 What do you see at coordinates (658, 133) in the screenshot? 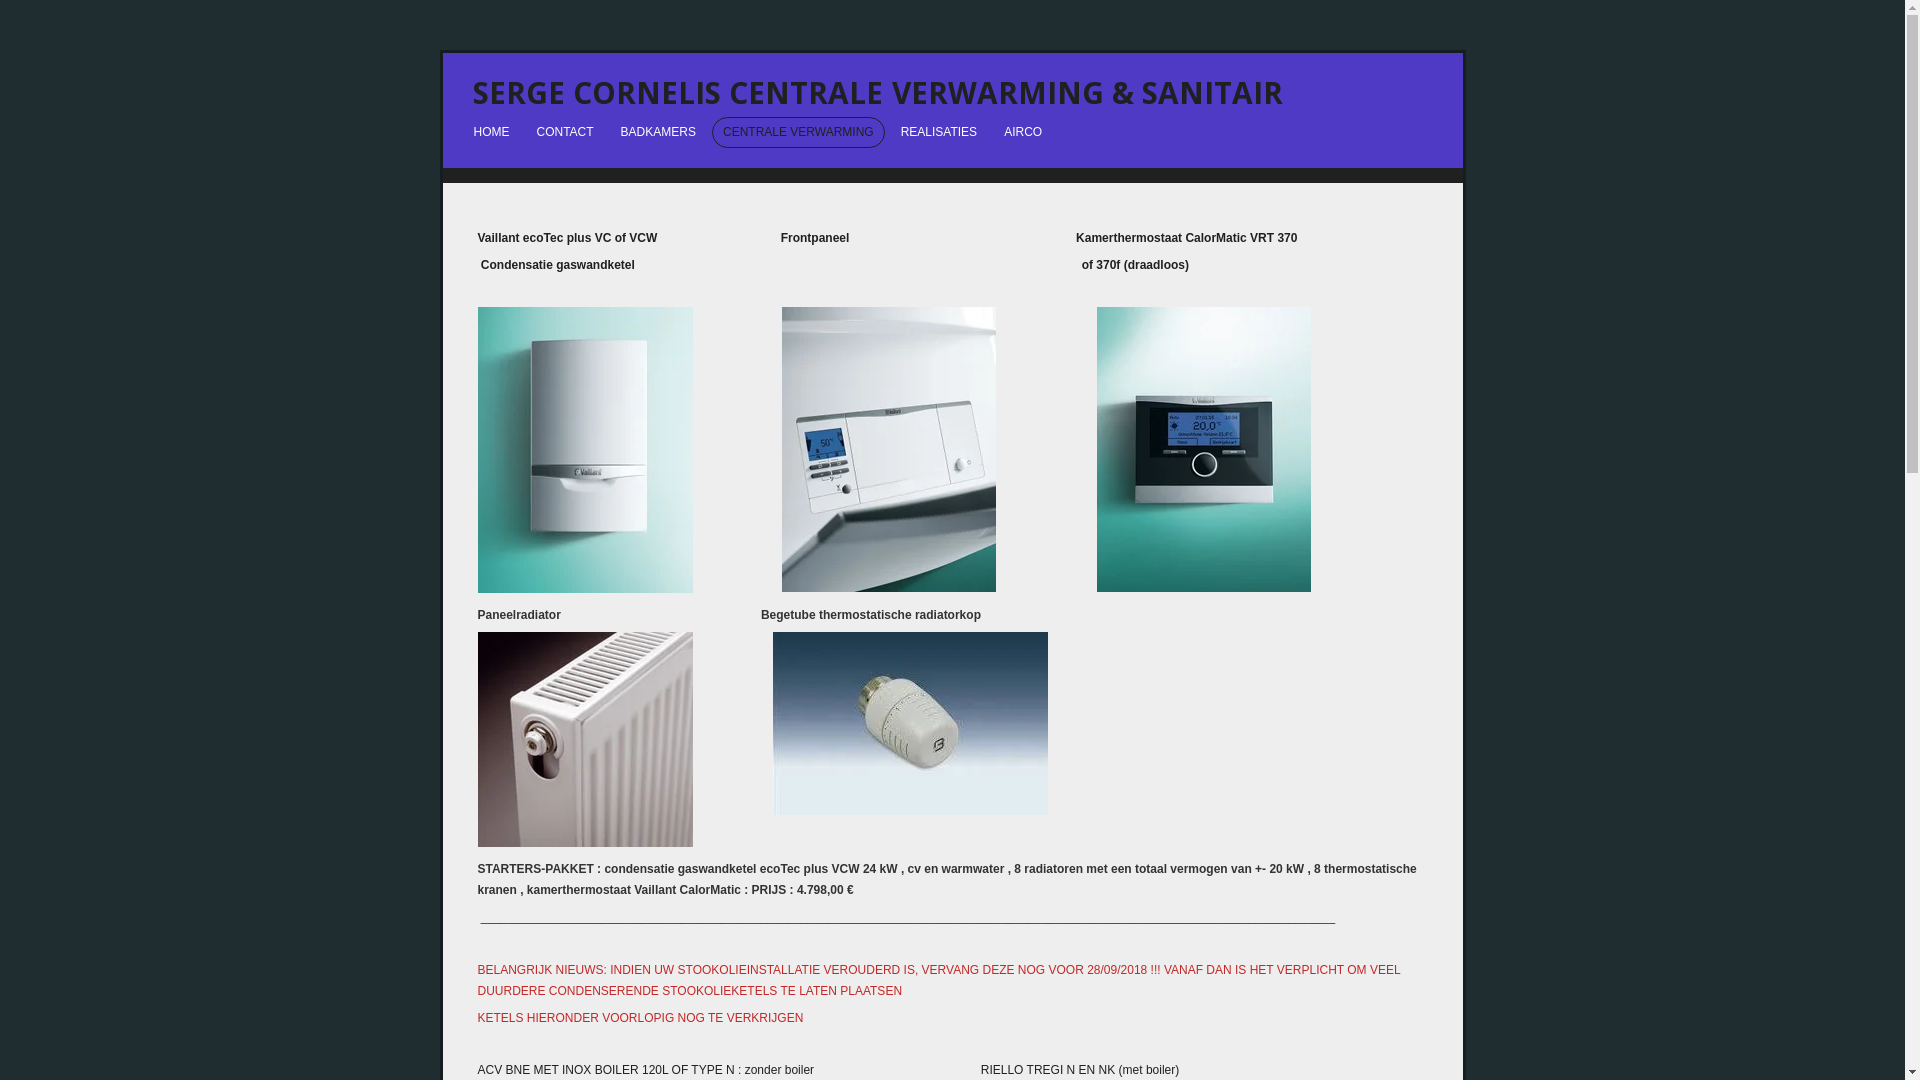
I see `BADKAMERS` at bounding box center [658, 133].